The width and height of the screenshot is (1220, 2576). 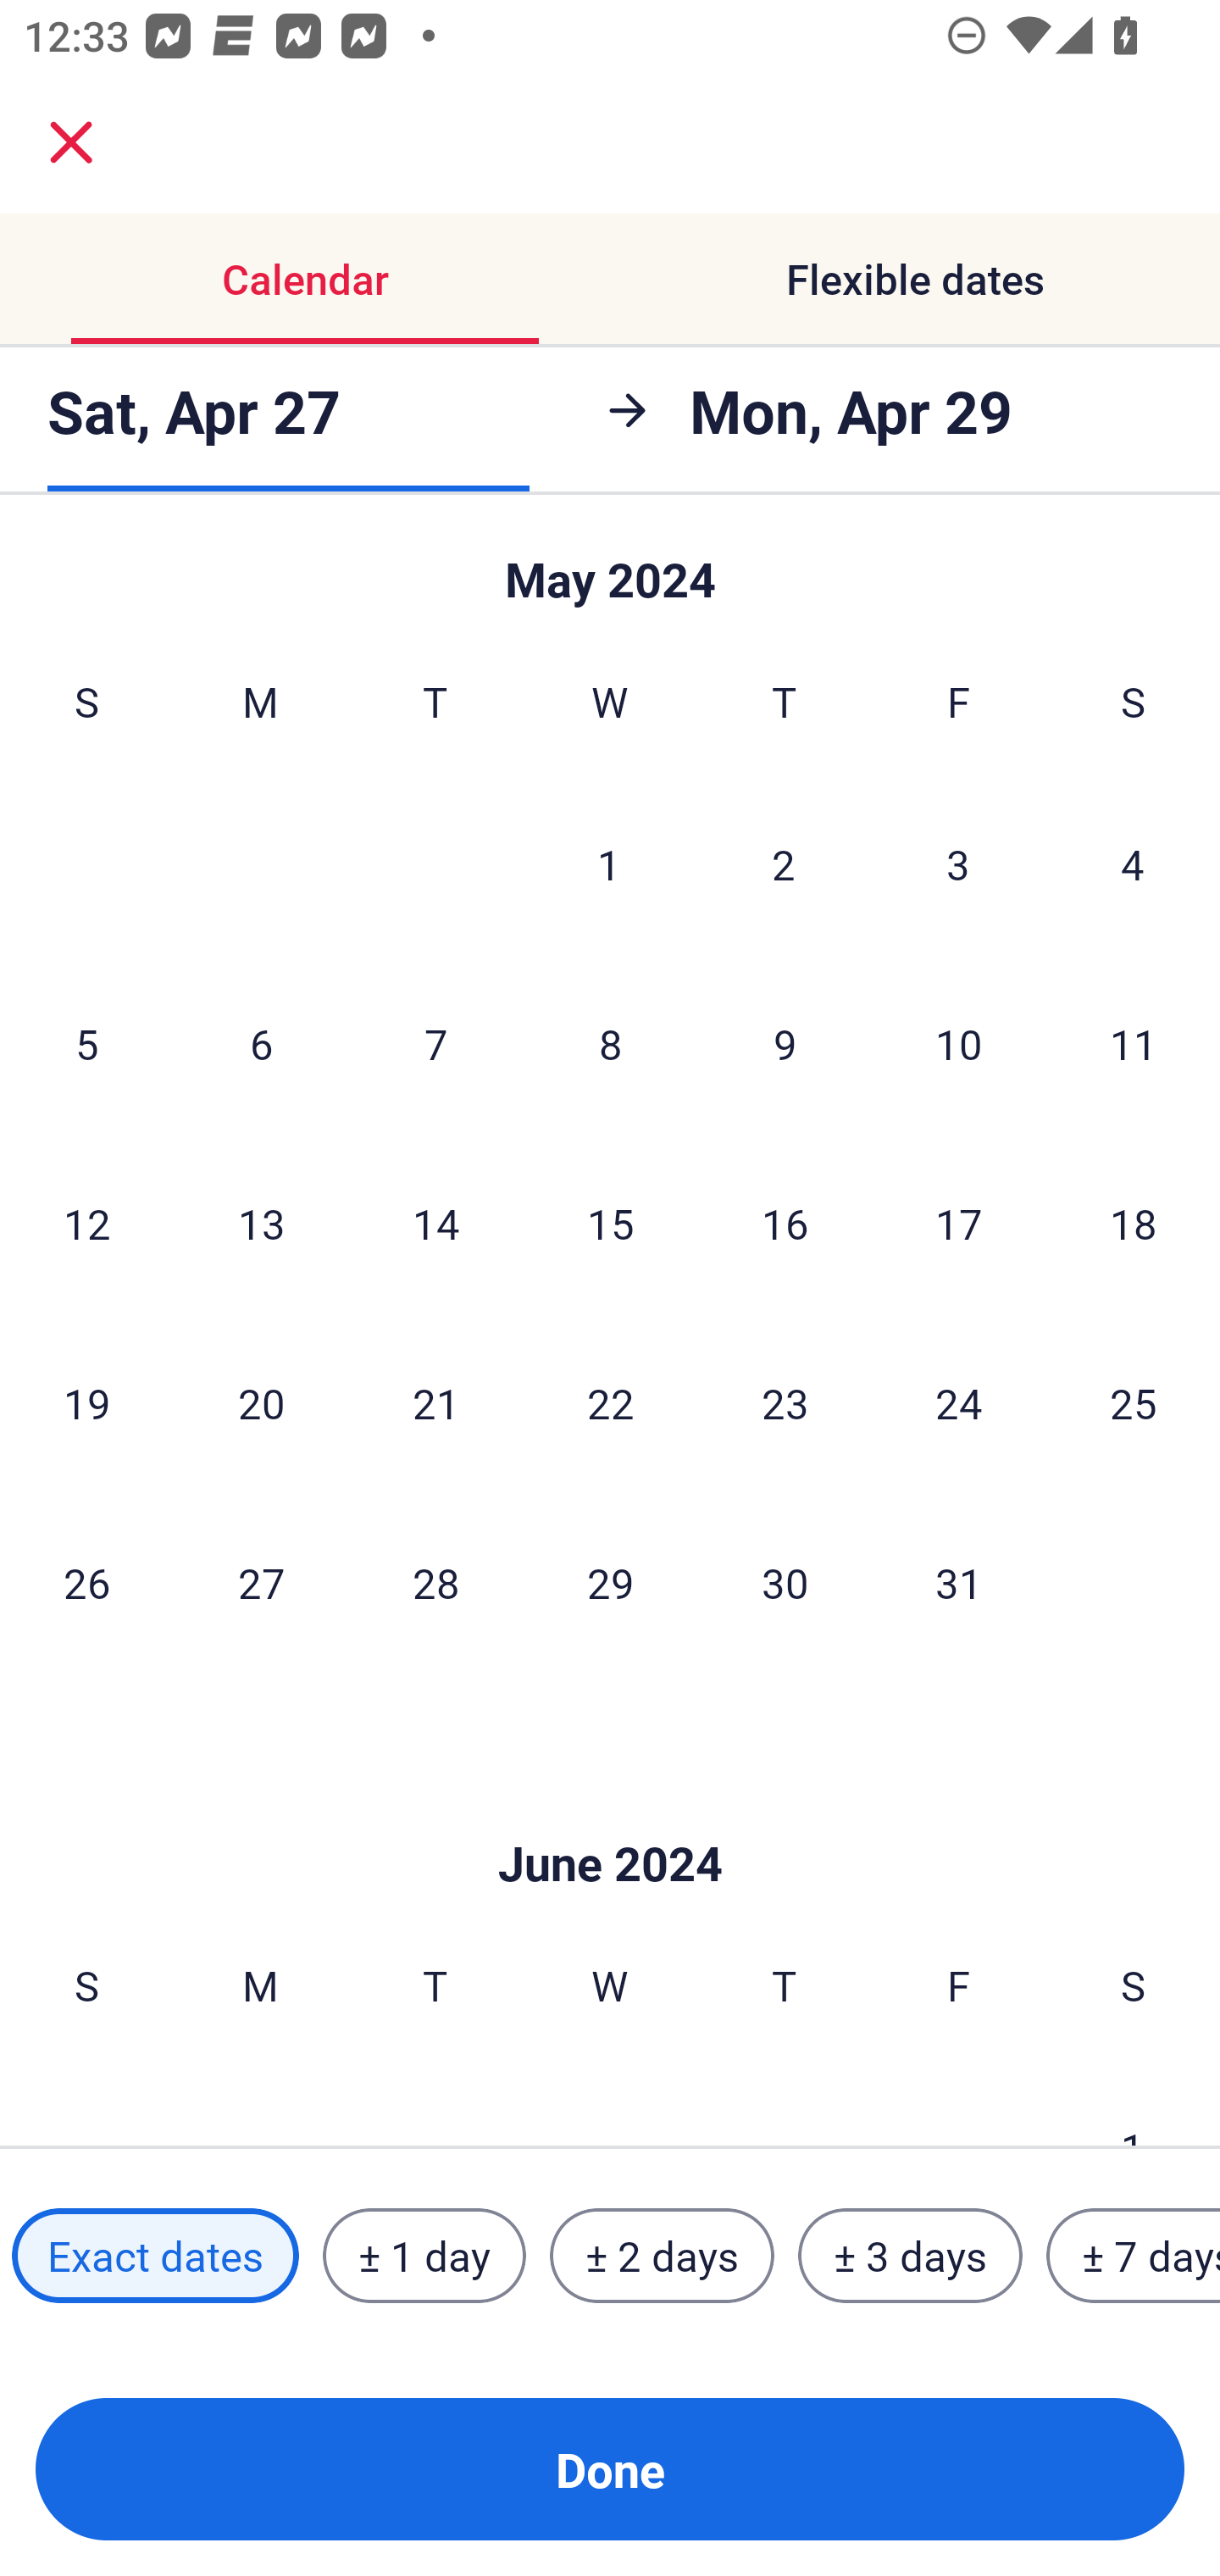 I want to click on ± 7 days, so click(x=1134, y=2255).